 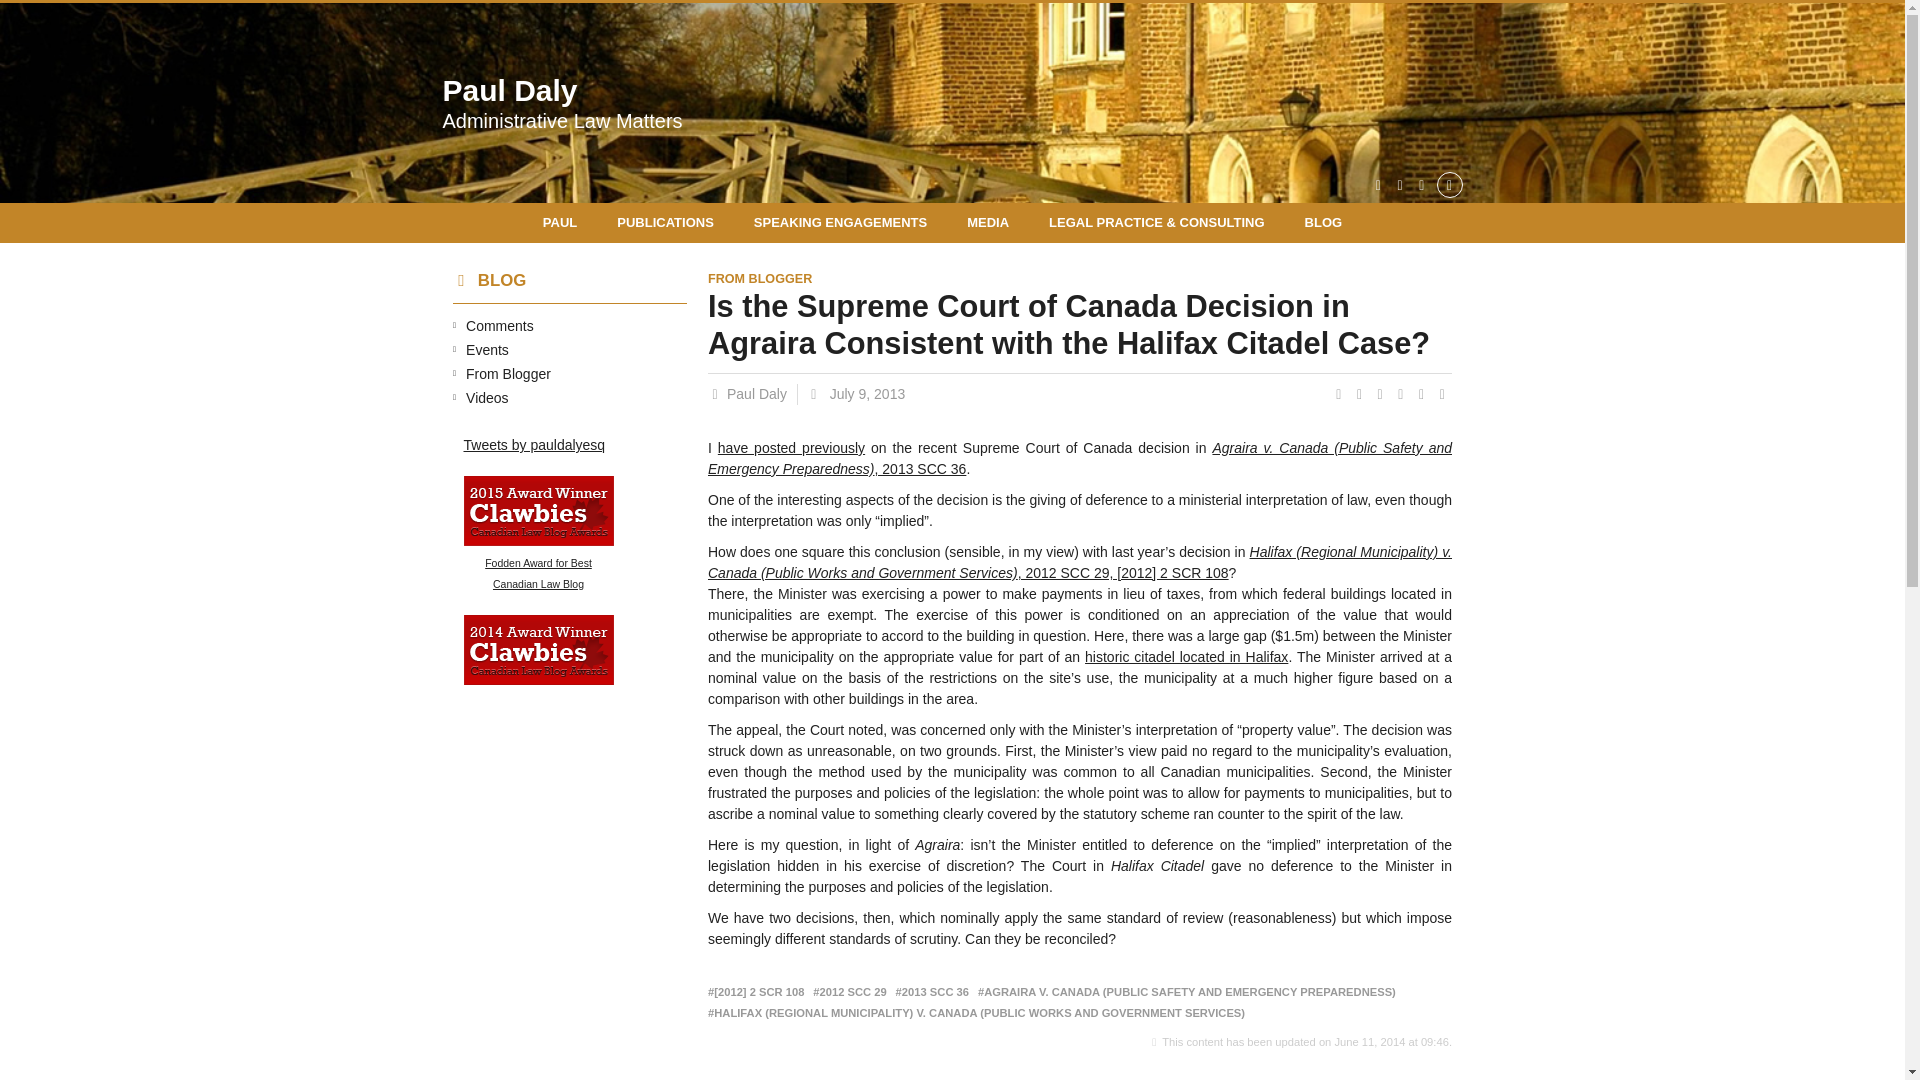 What do you see at coordinates (1360, 393) in the screenshot?
I see `Share on Facebook` at bounding box center [1360, 393].